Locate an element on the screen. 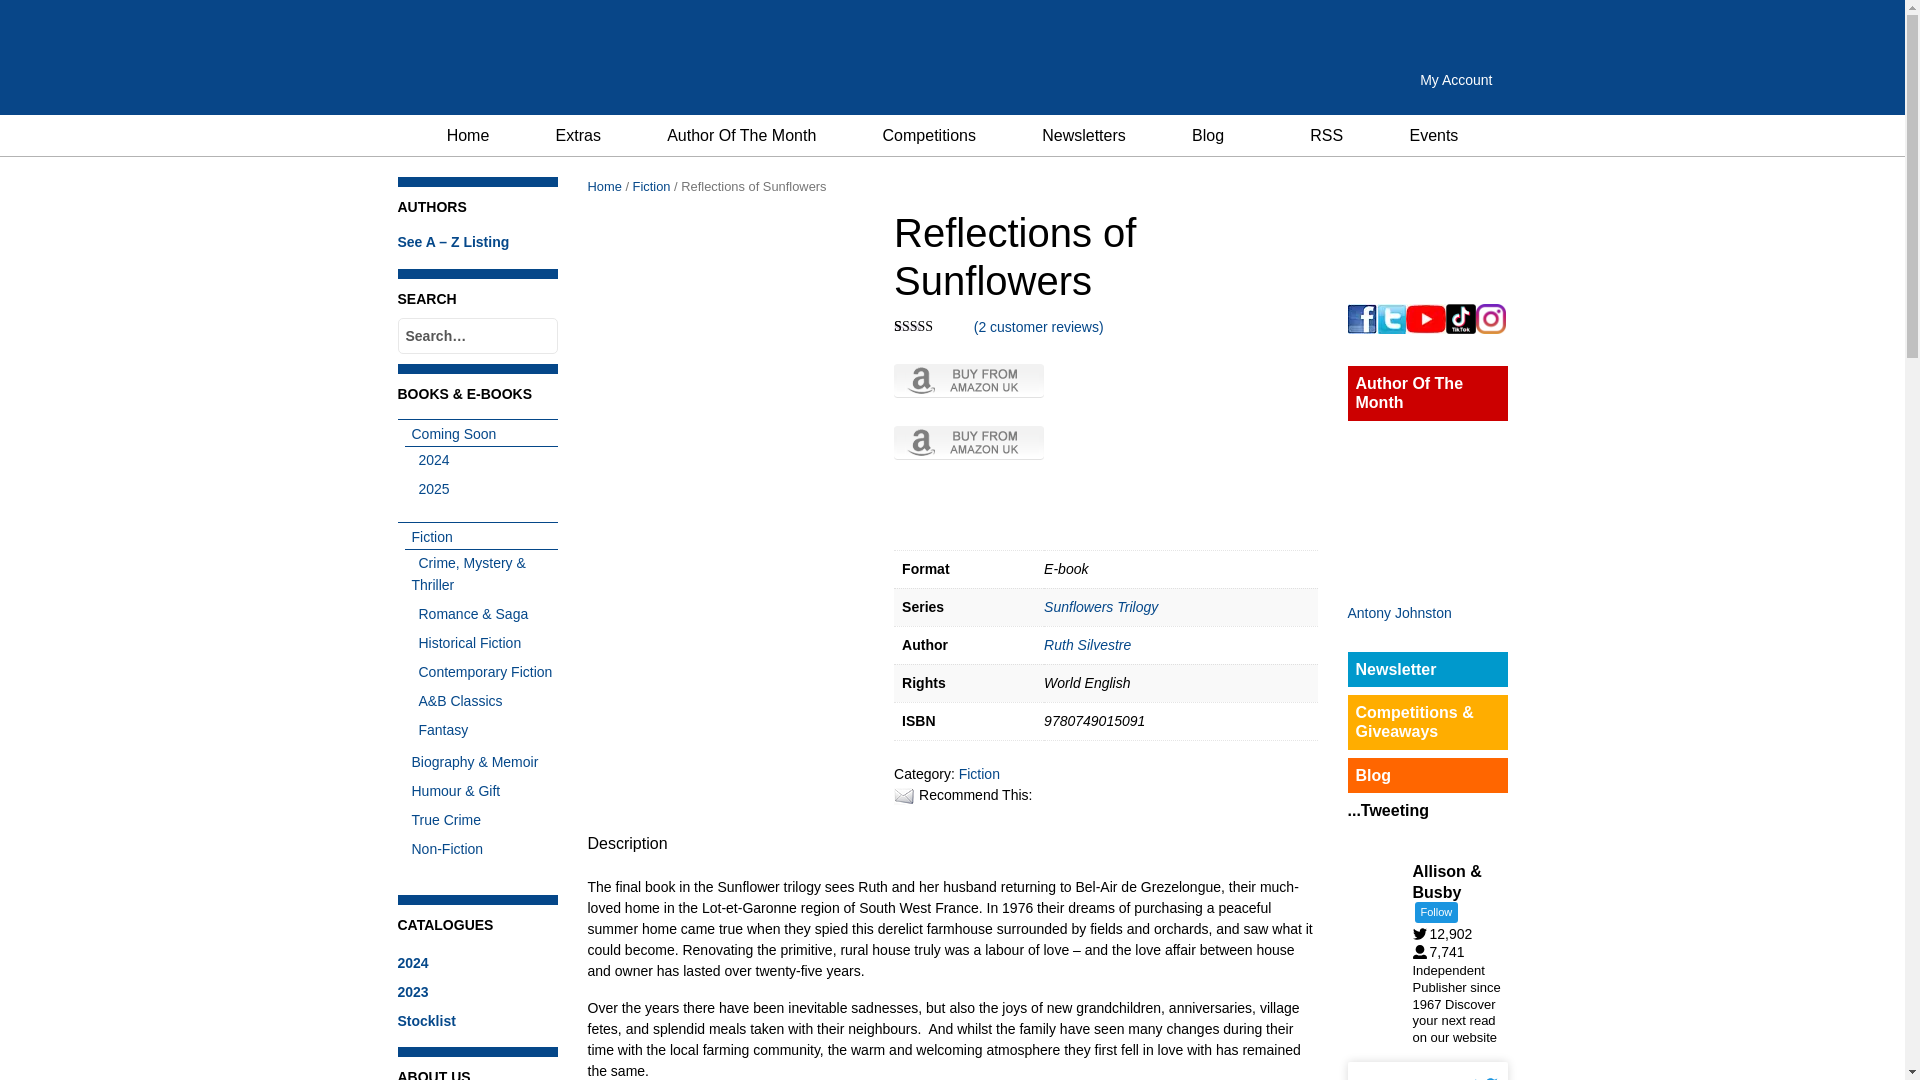  7,741 Followers is located at coordinates (1442, 952).